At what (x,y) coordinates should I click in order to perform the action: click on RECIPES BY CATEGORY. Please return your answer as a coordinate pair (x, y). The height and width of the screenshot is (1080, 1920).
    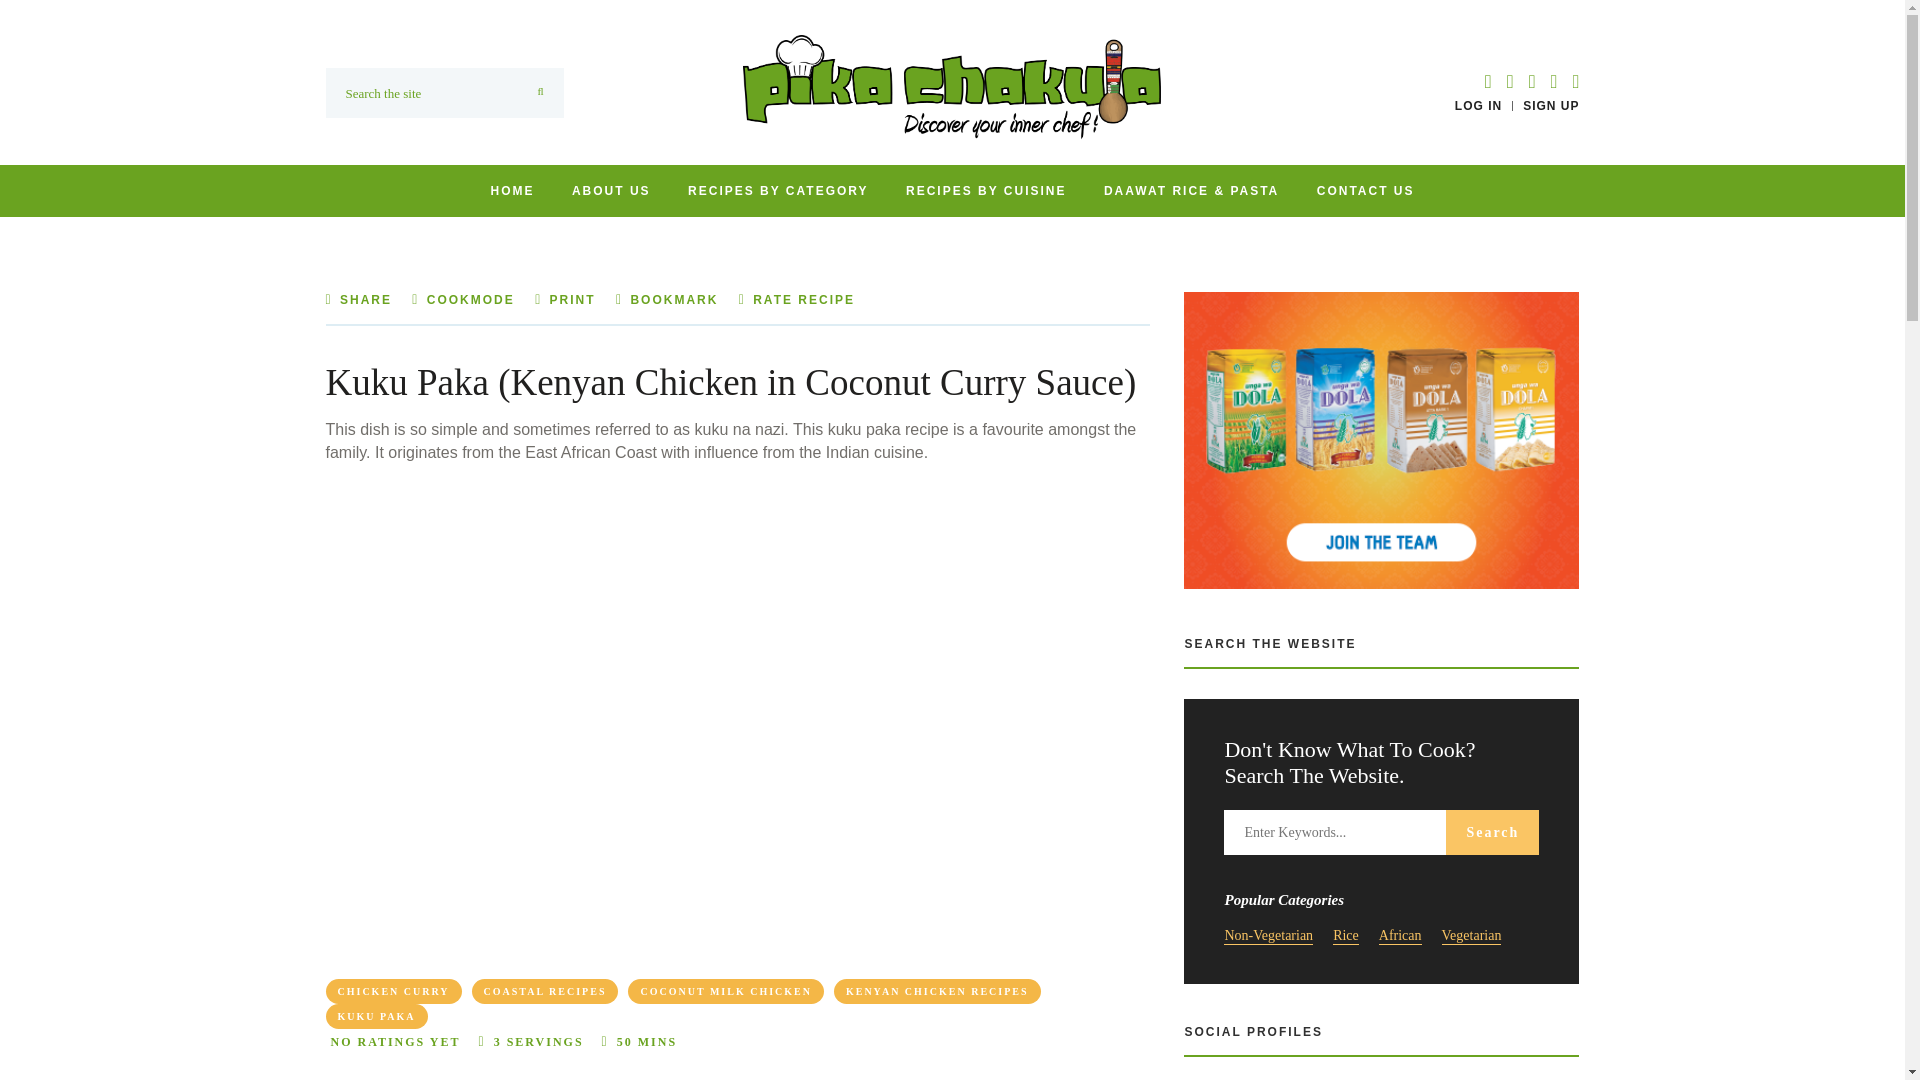
    Looking at the image, I should click on (777, 190).